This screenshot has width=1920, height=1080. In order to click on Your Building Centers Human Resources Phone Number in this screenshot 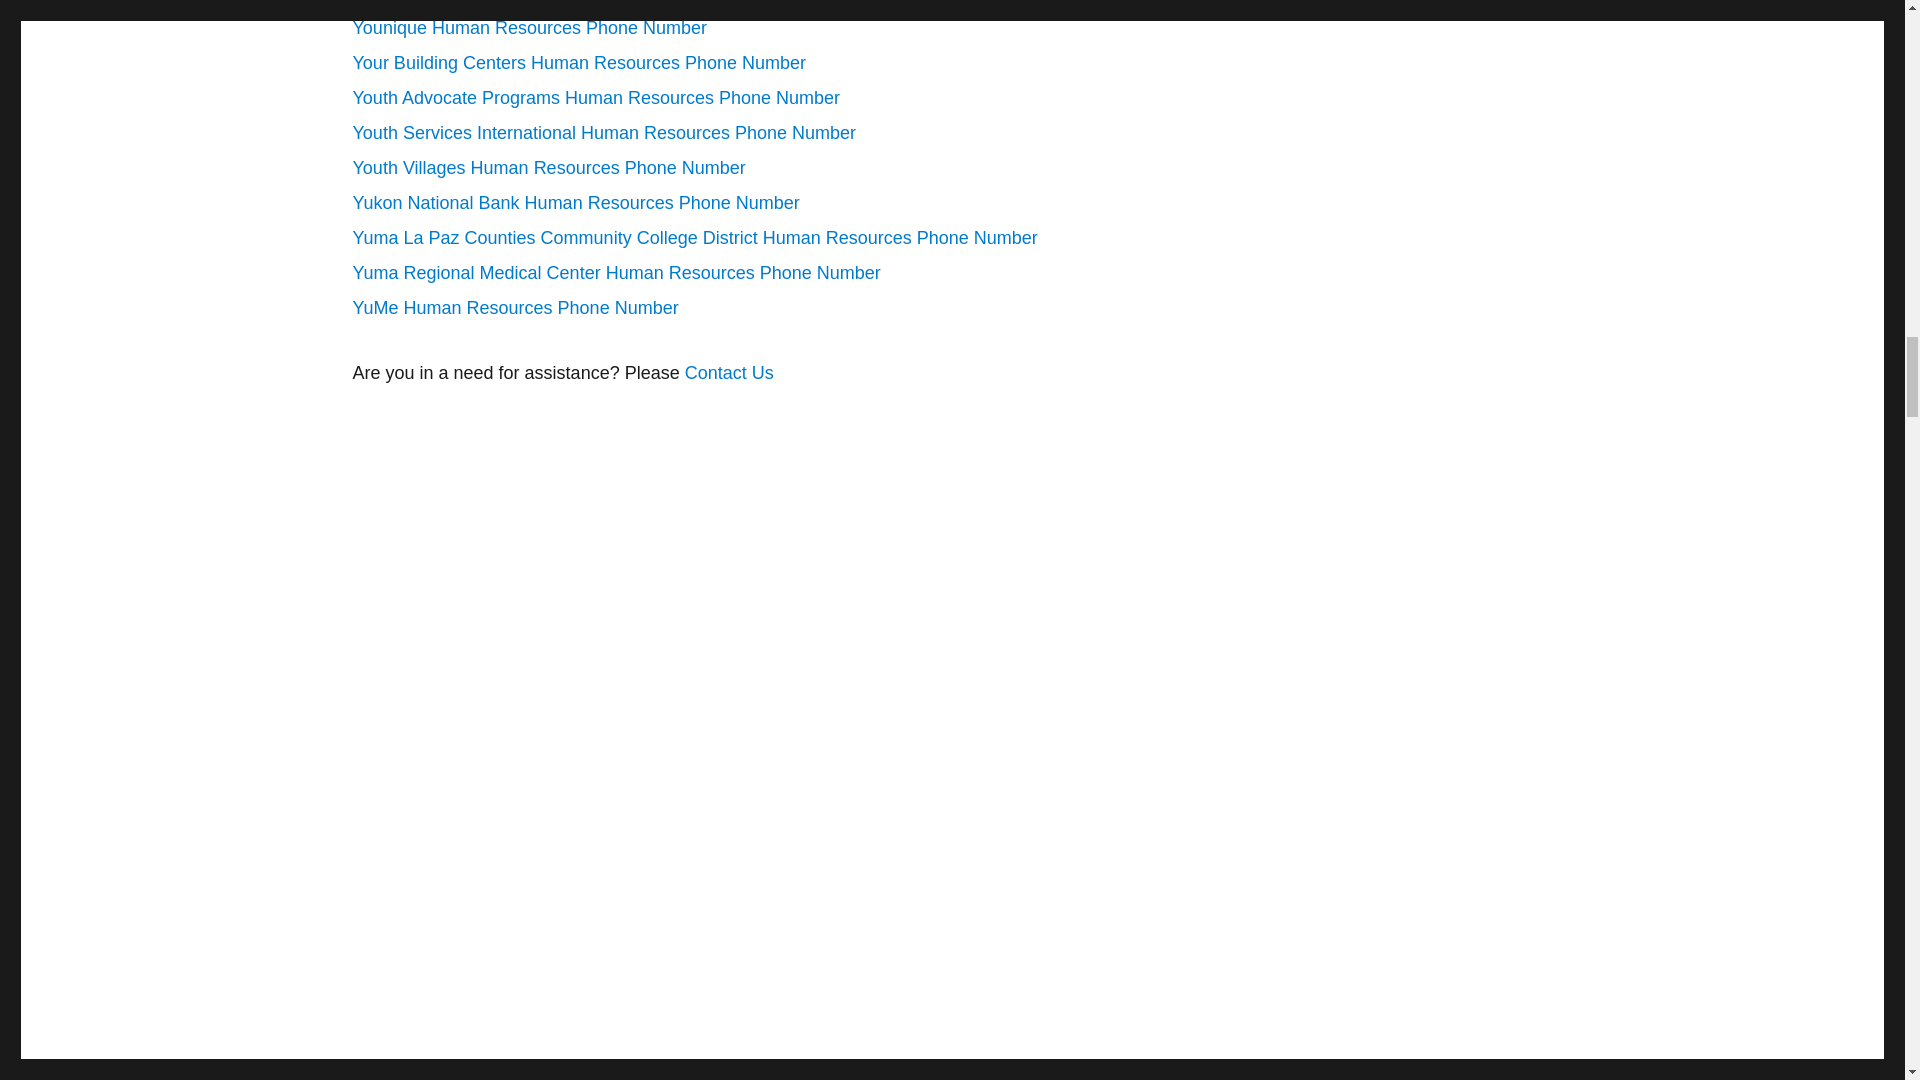, I will do `click(578, 62)`.